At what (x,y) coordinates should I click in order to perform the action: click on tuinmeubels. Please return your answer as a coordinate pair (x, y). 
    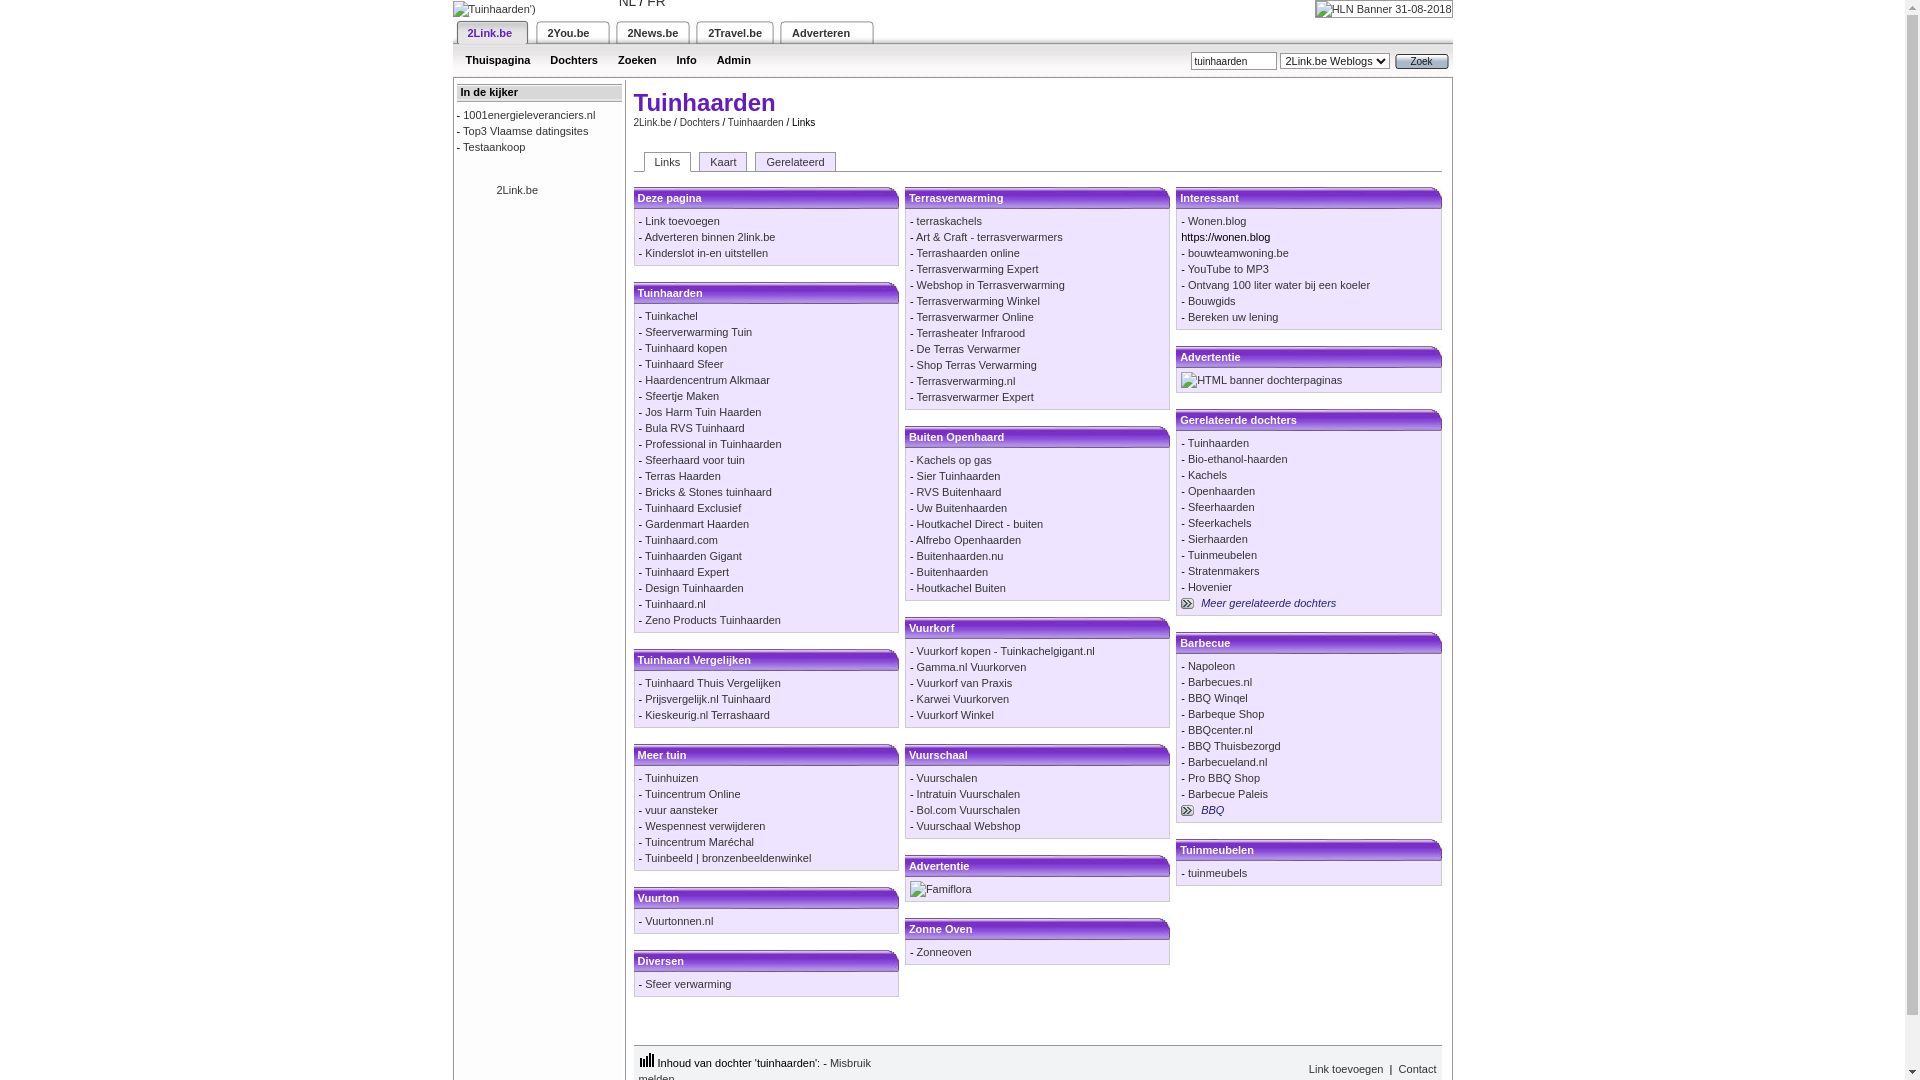
    Looking at the image, I should click on (1218, 873).